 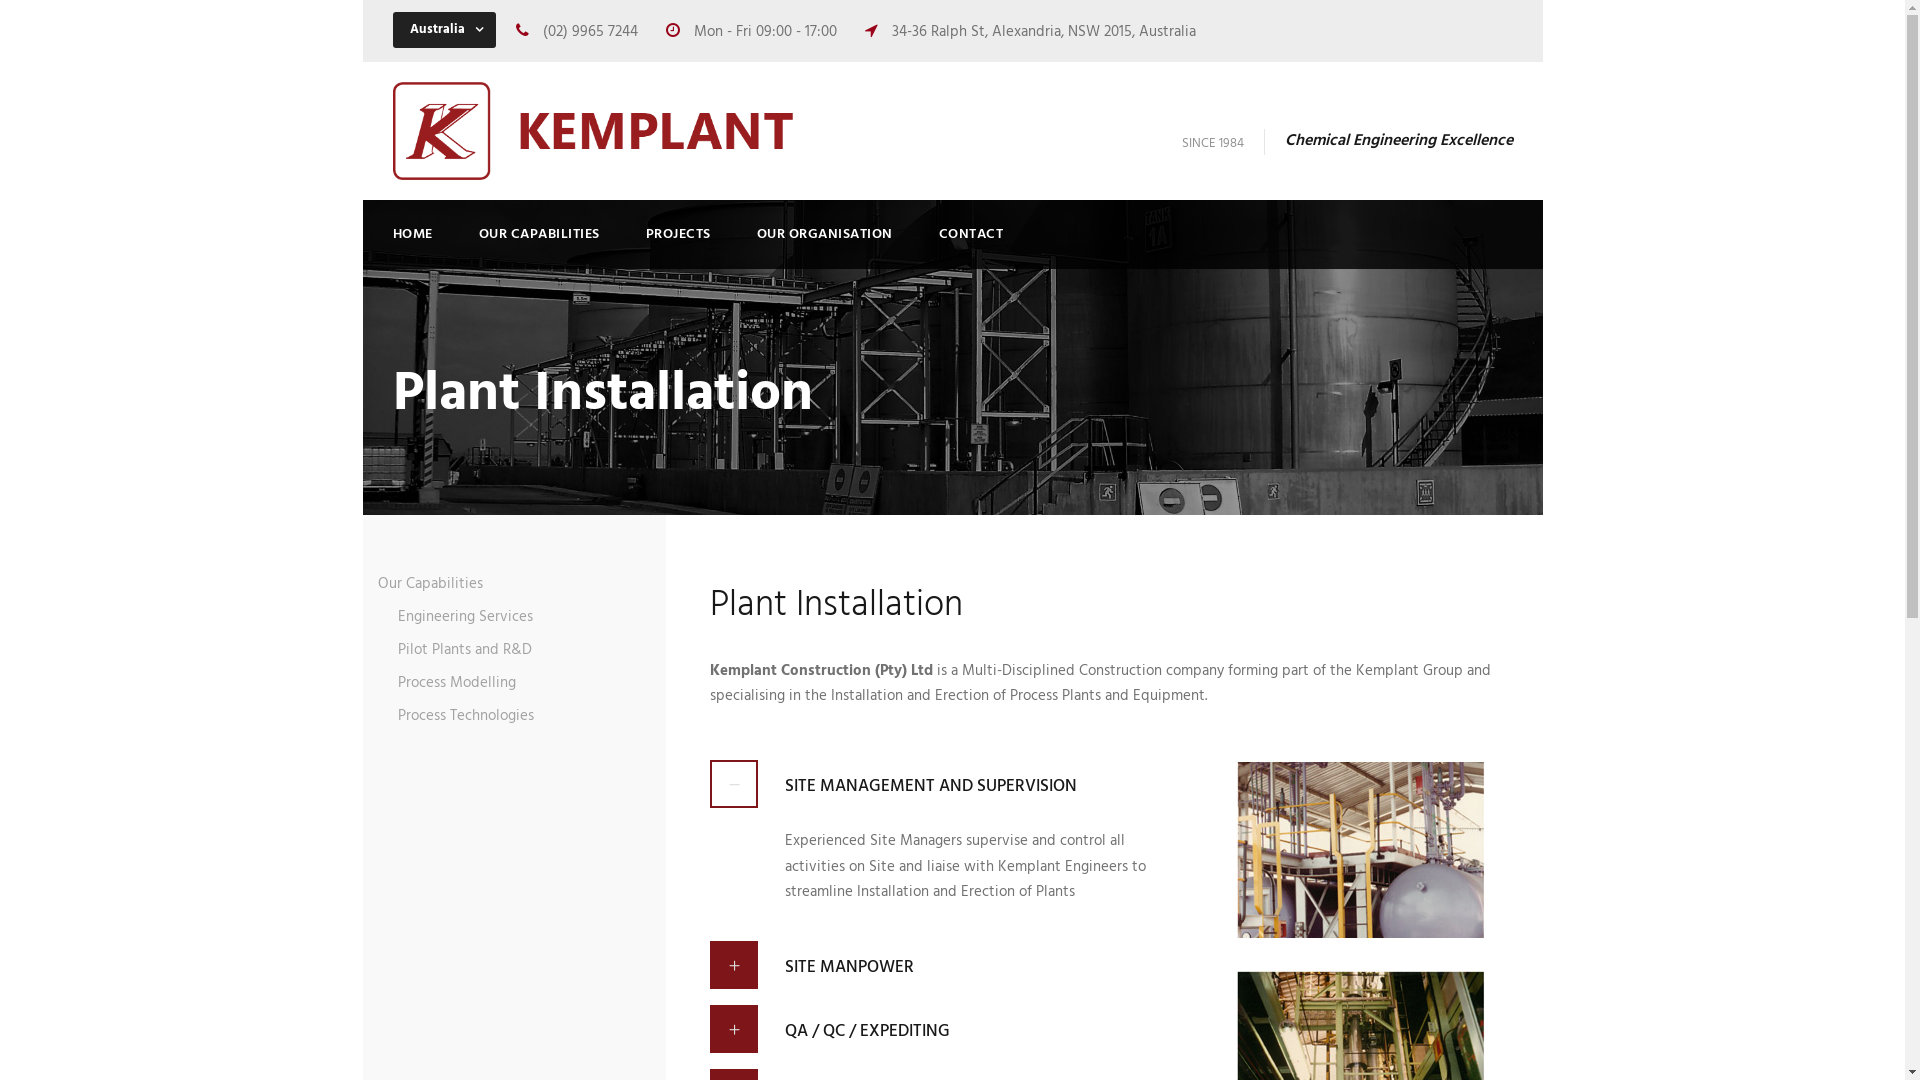 I want to click on Pilot Plants and R&D, so click(x=465, y=650).